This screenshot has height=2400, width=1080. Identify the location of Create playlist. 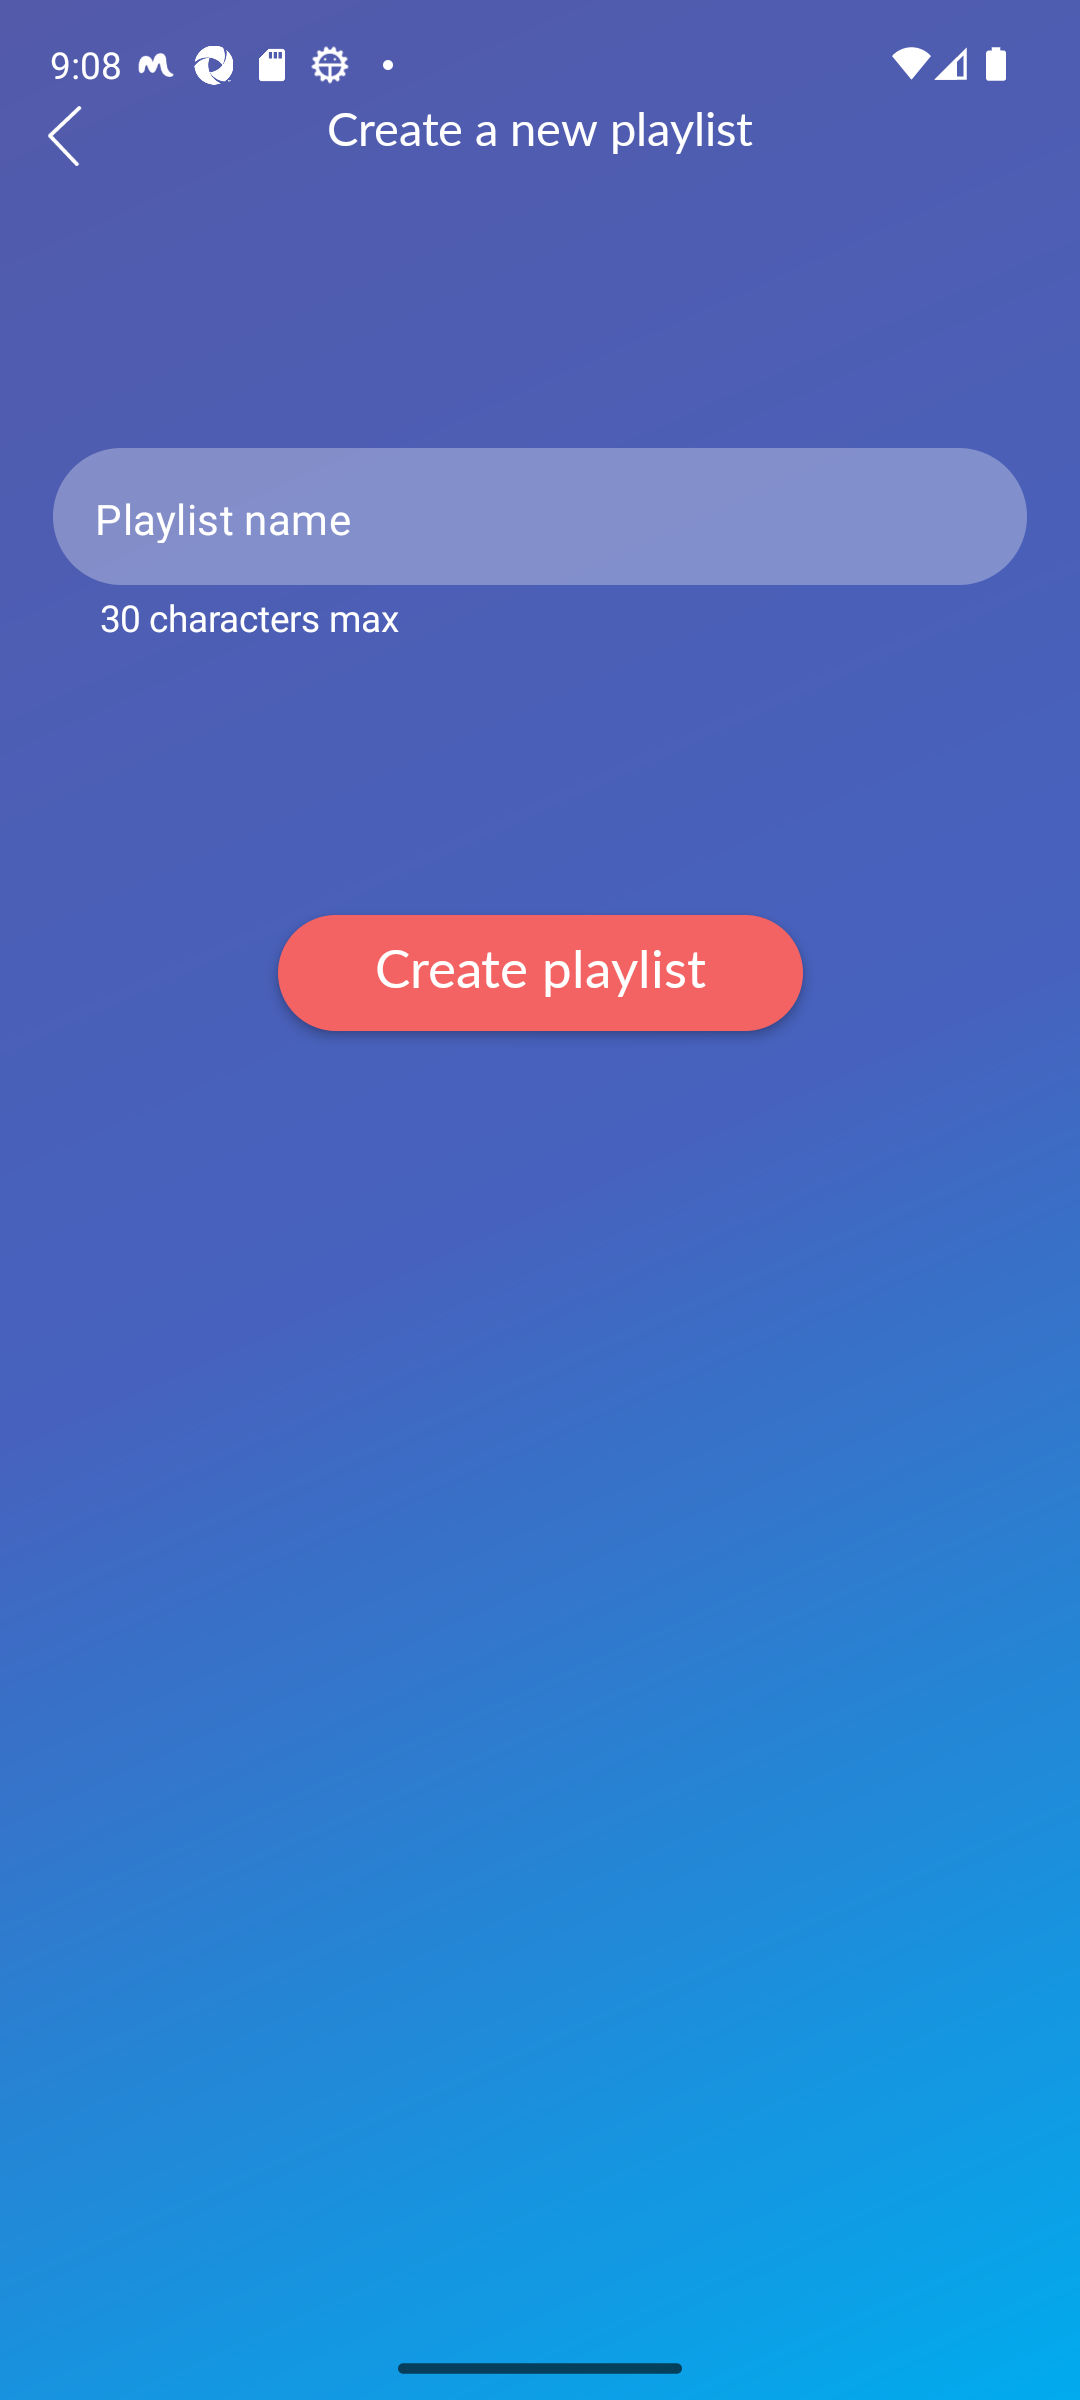
(540, 972).